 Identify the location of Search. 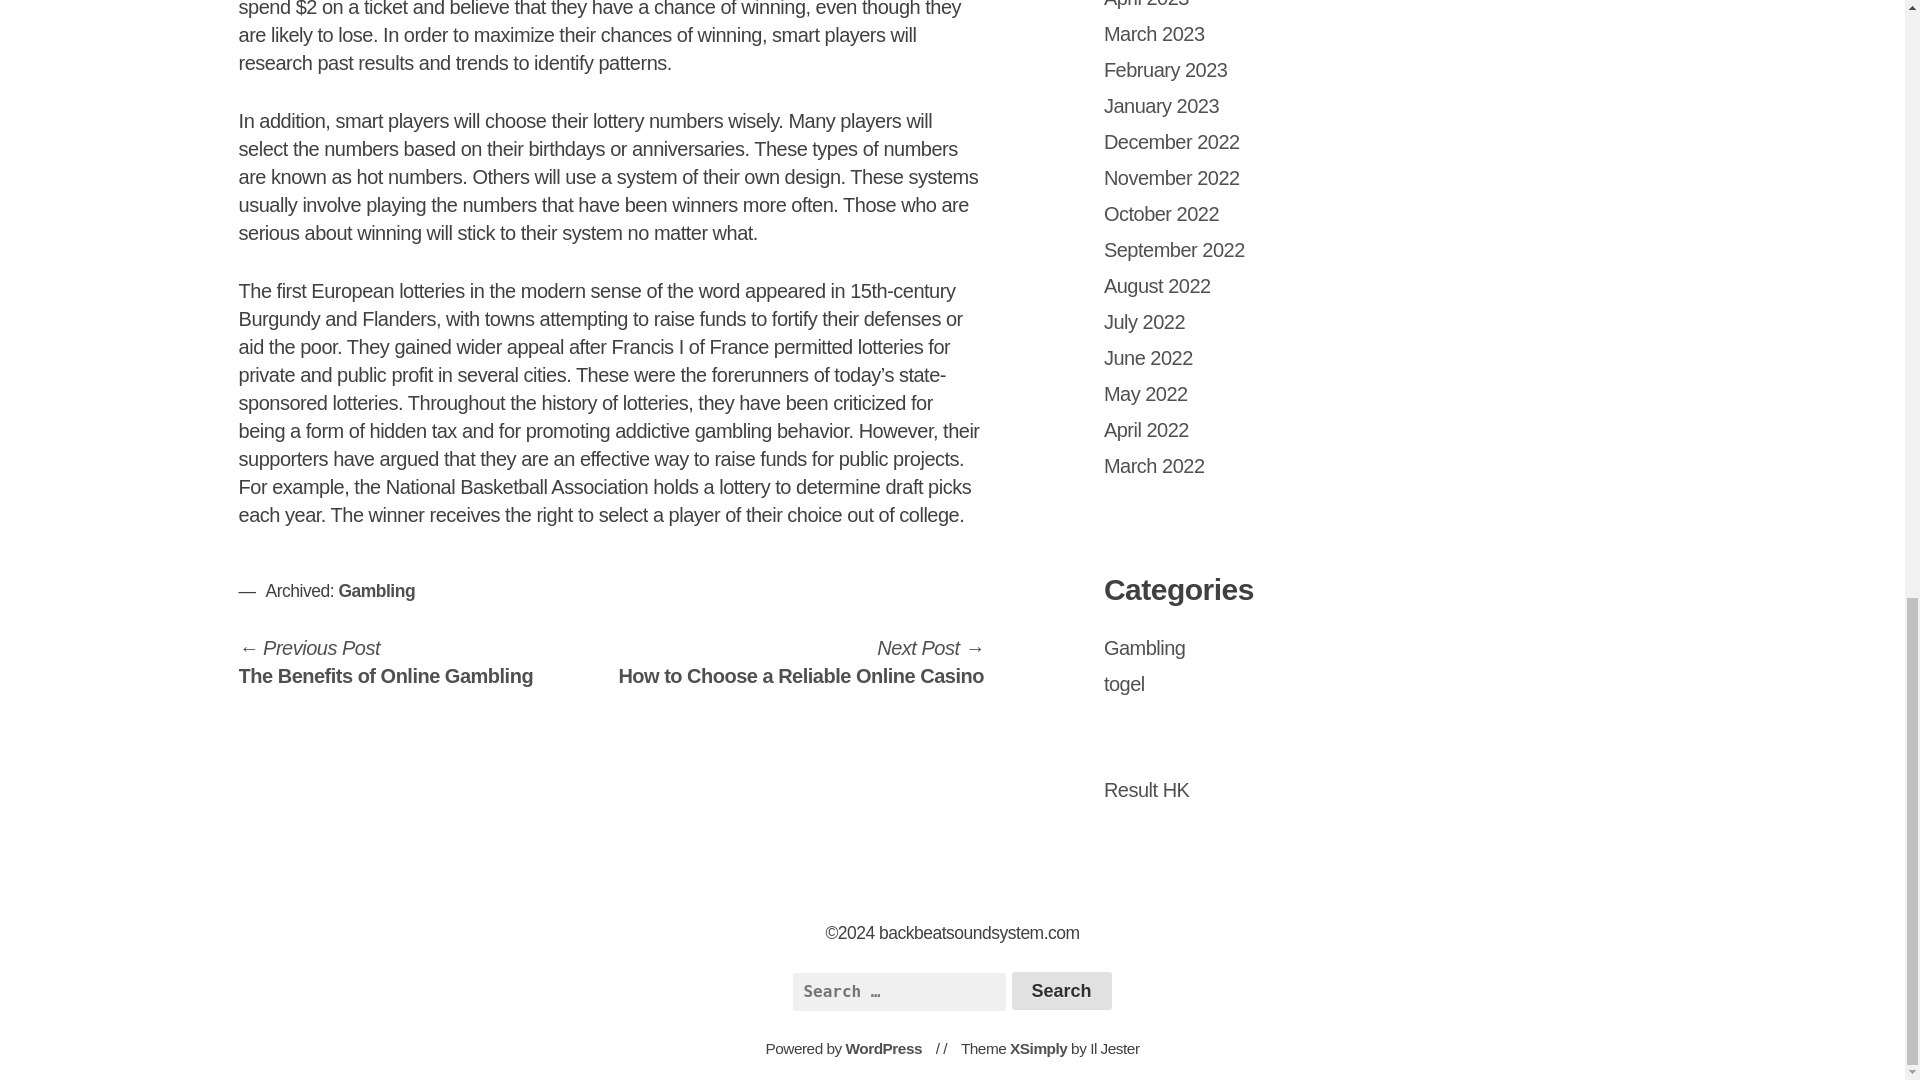
(1162, 214).